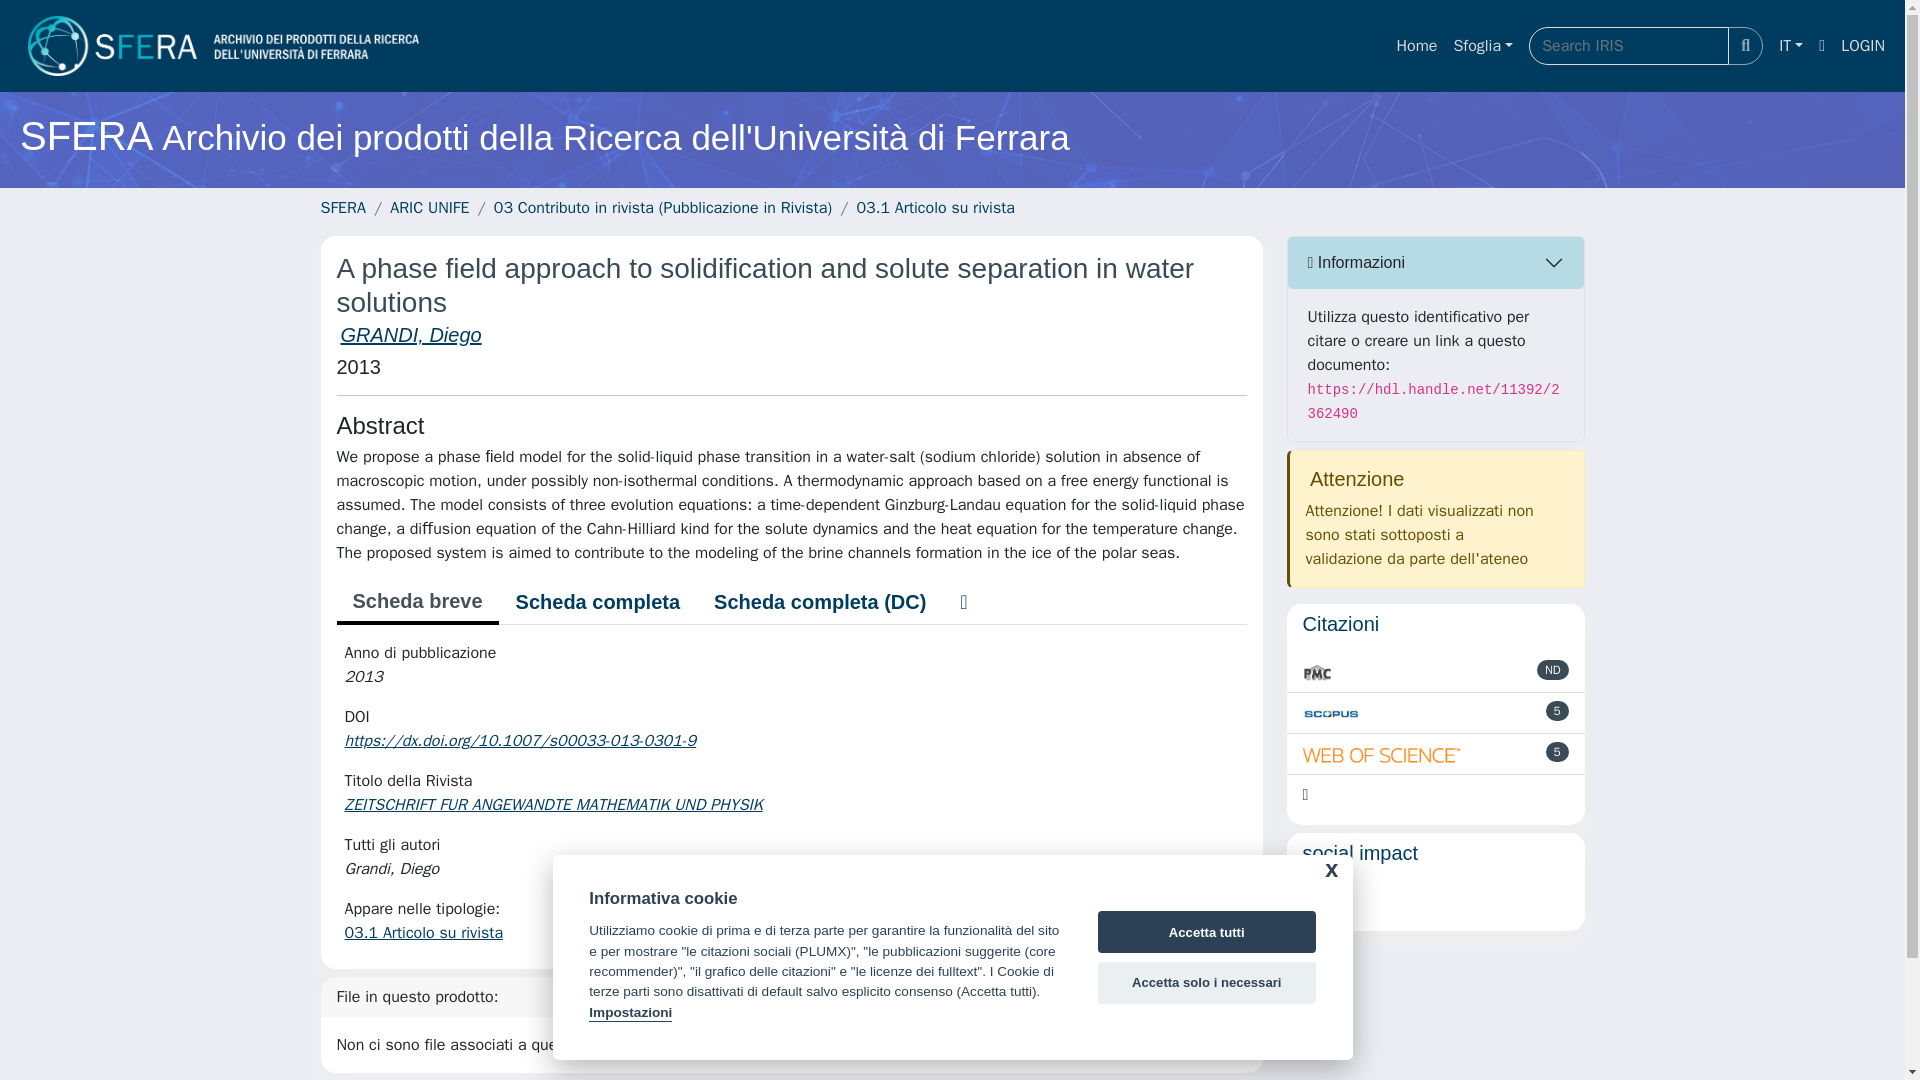  I want to click on 03.1 Articolo su rivista, so click(423, 932).